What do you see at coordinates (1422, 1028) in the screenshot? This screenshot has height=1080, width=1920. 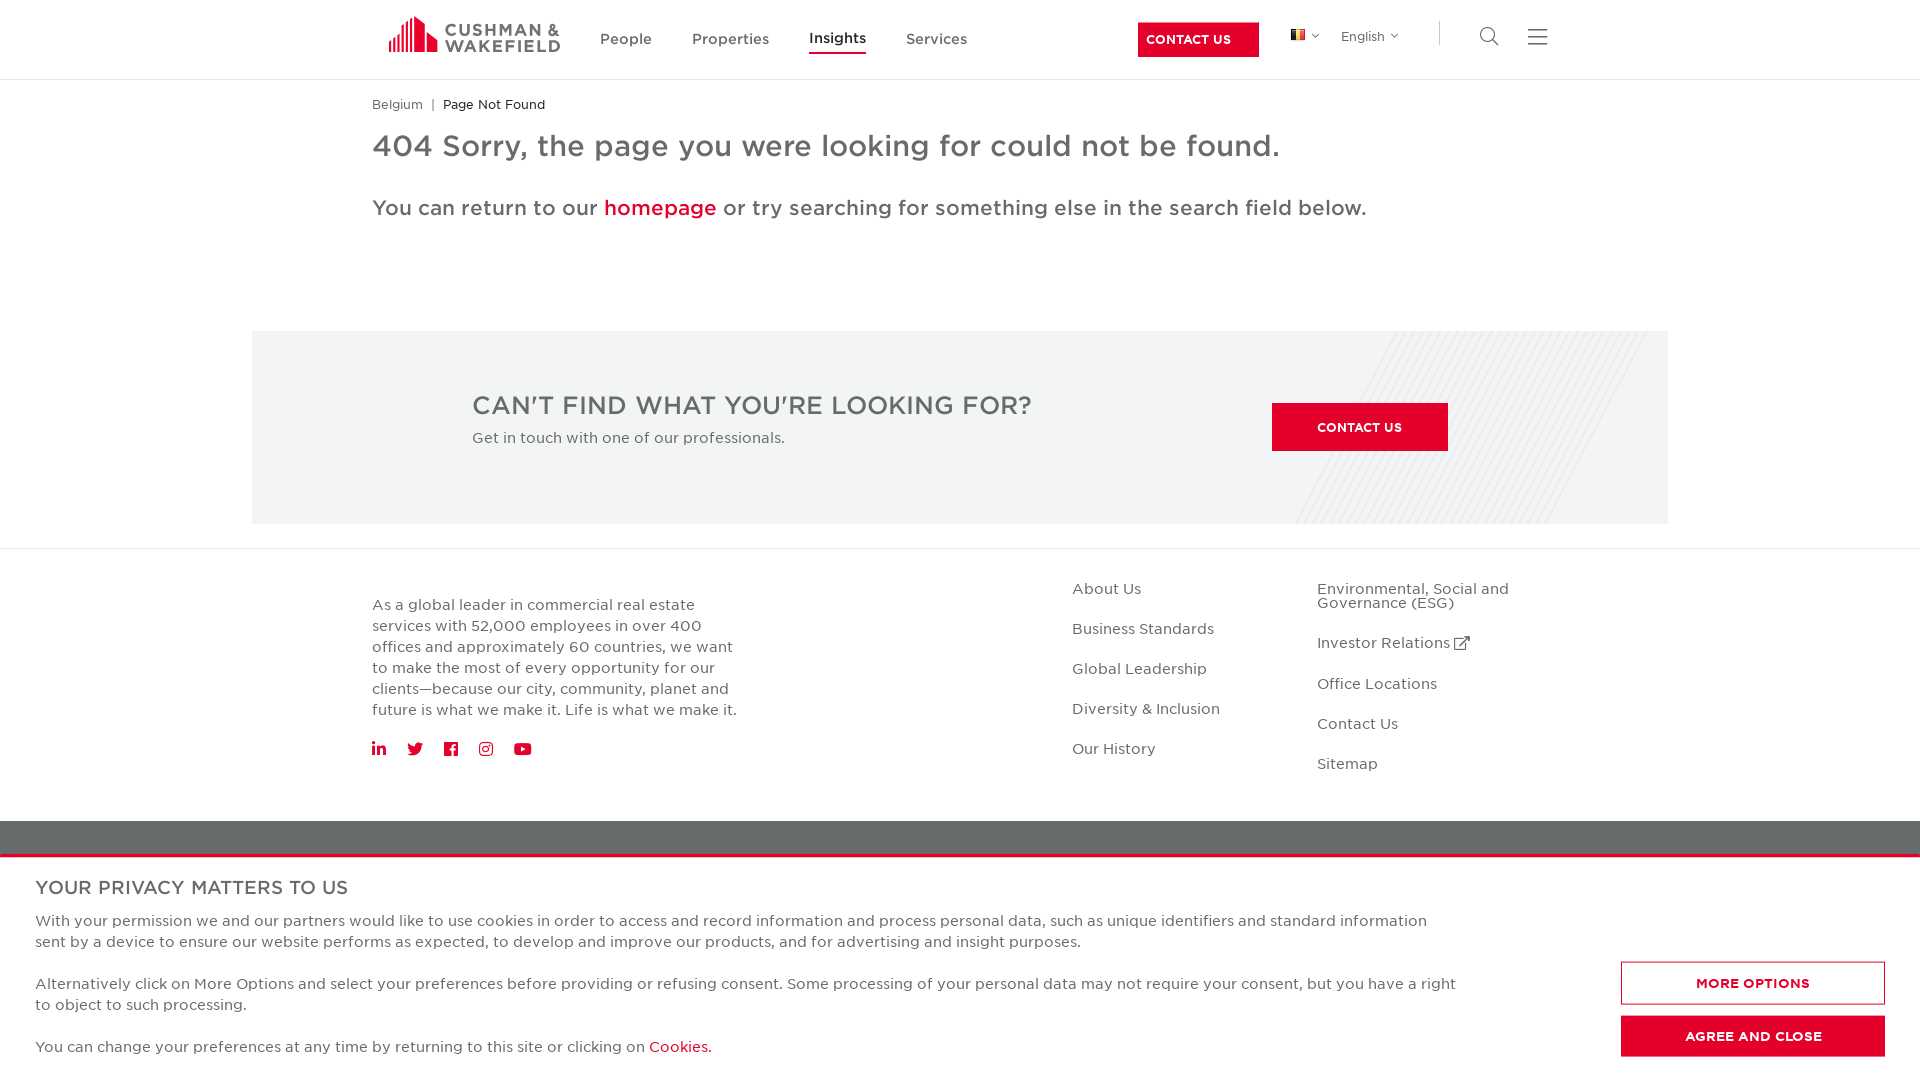 I see `Peru` at bounding box center [1422, 1028].